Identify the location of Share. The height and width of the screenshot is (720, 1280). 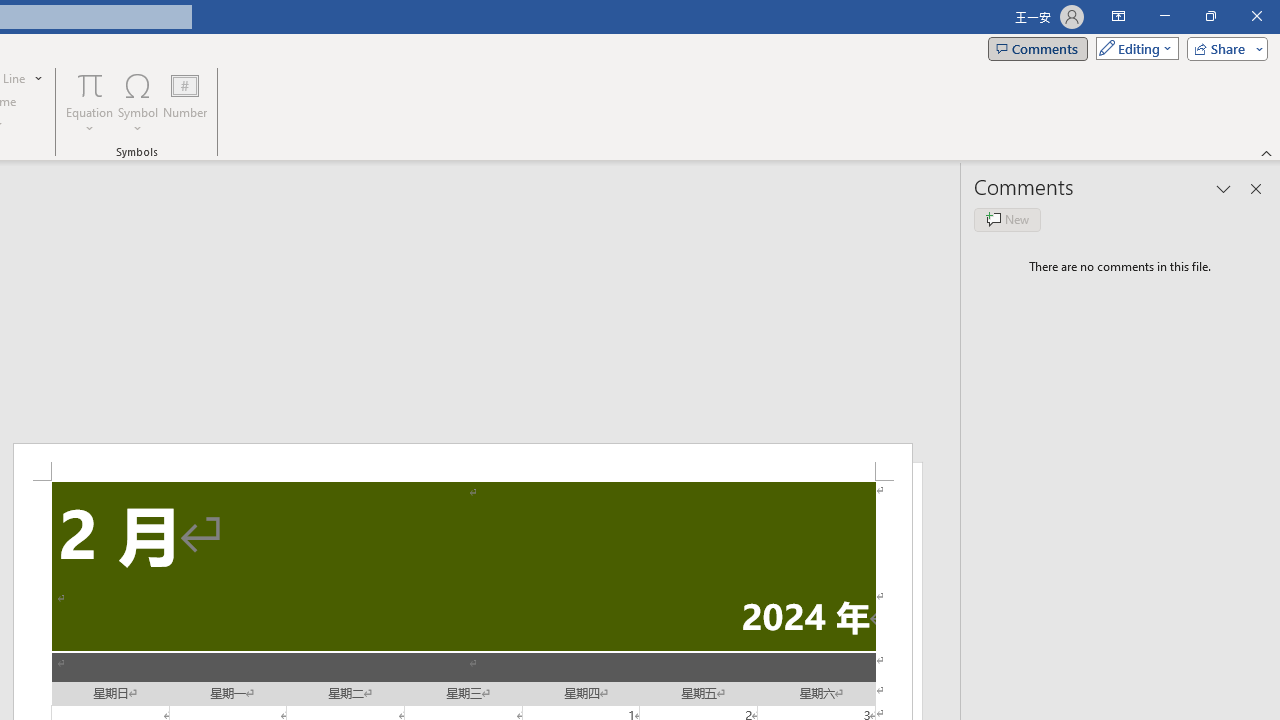
(1223, 48).